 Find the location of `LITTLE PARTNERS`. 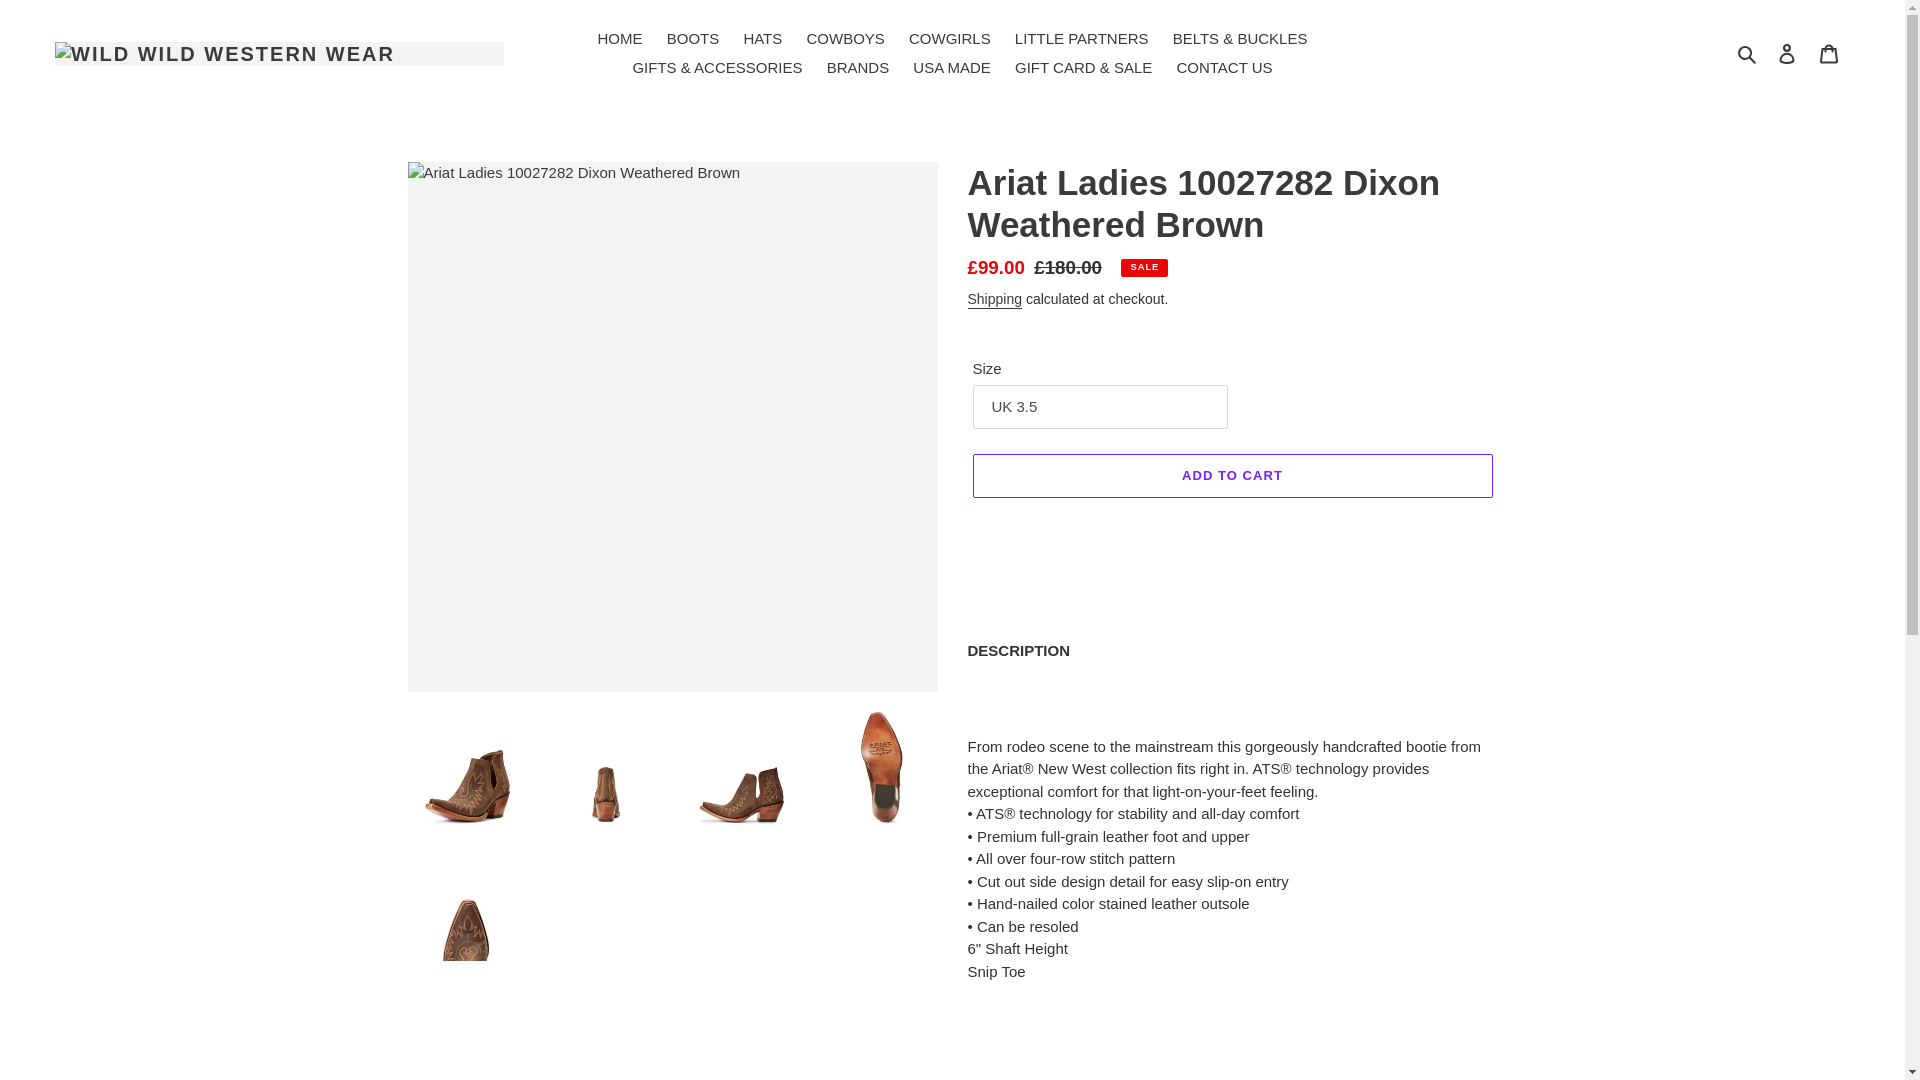

LITTLE PARTNERS is located at coordinates (1082, 39).